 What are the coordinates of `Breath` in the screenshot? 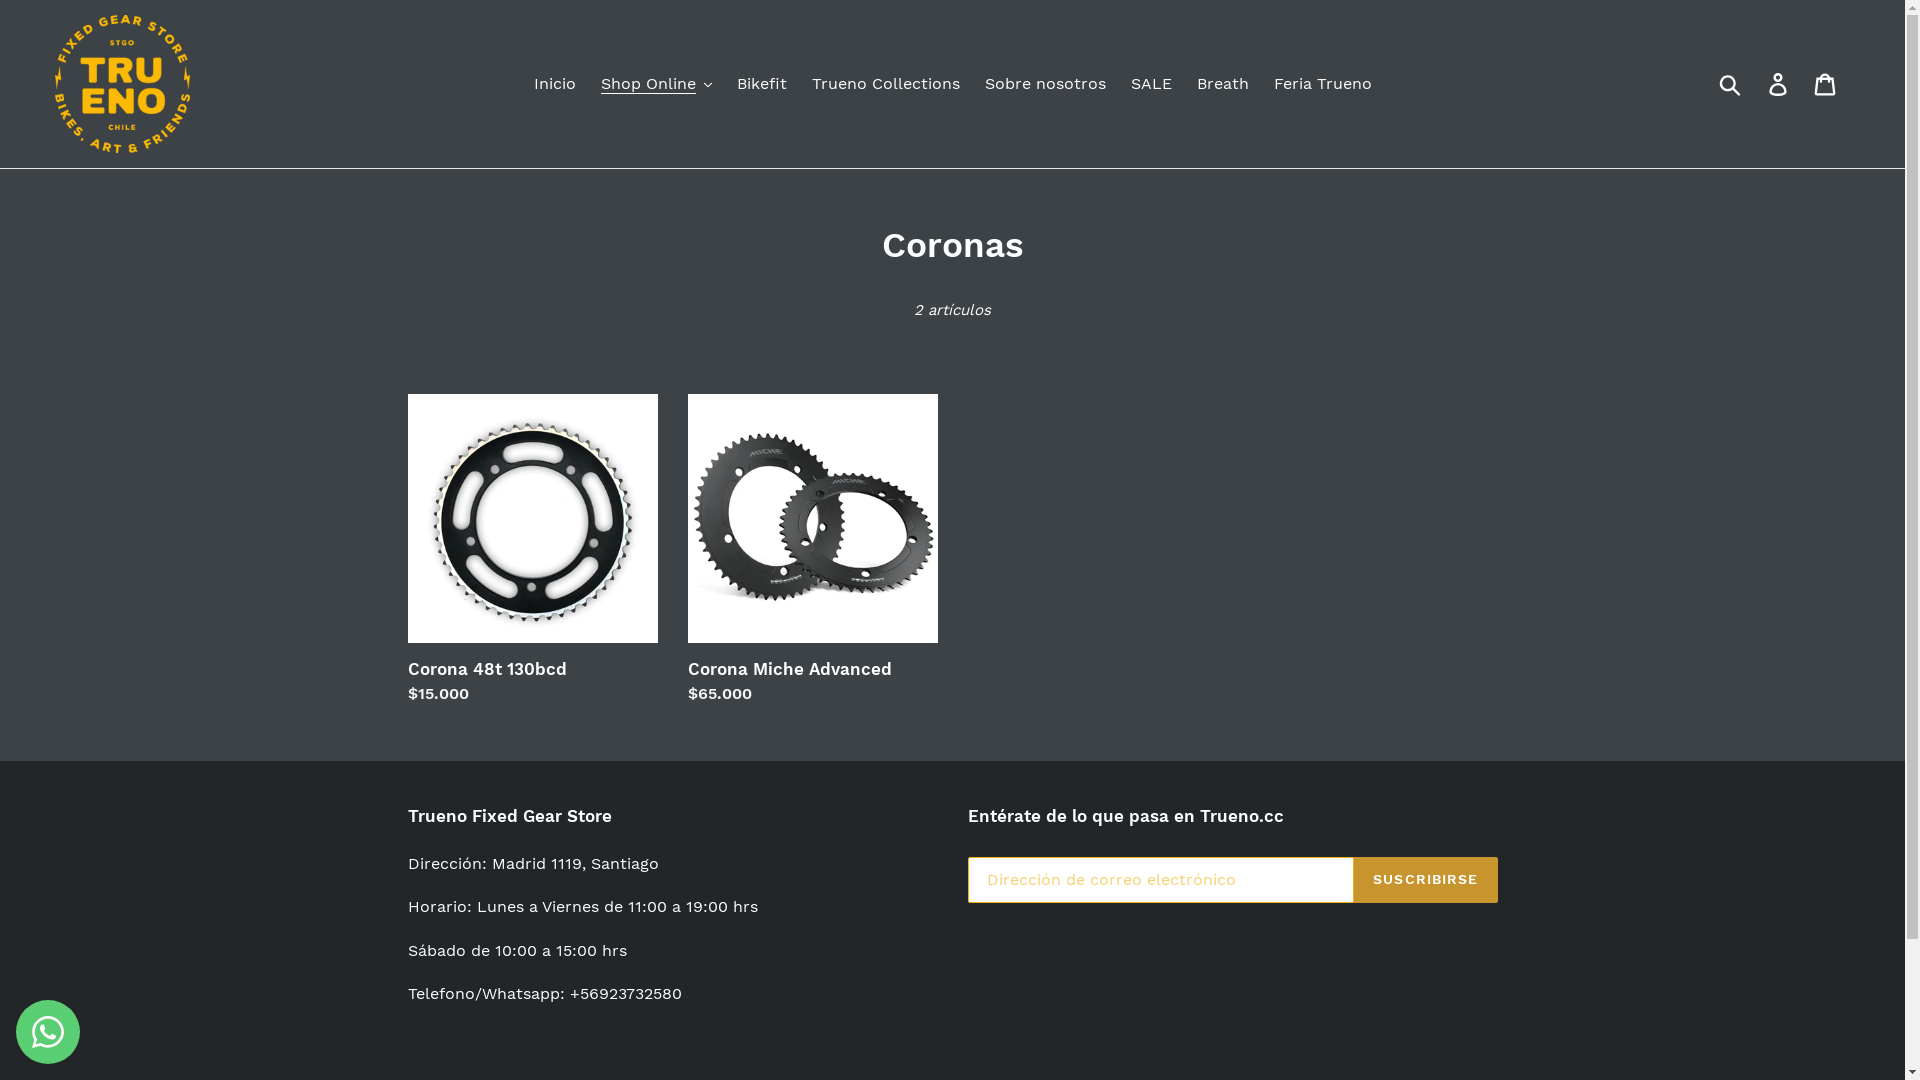 It's located at (1222, 84).